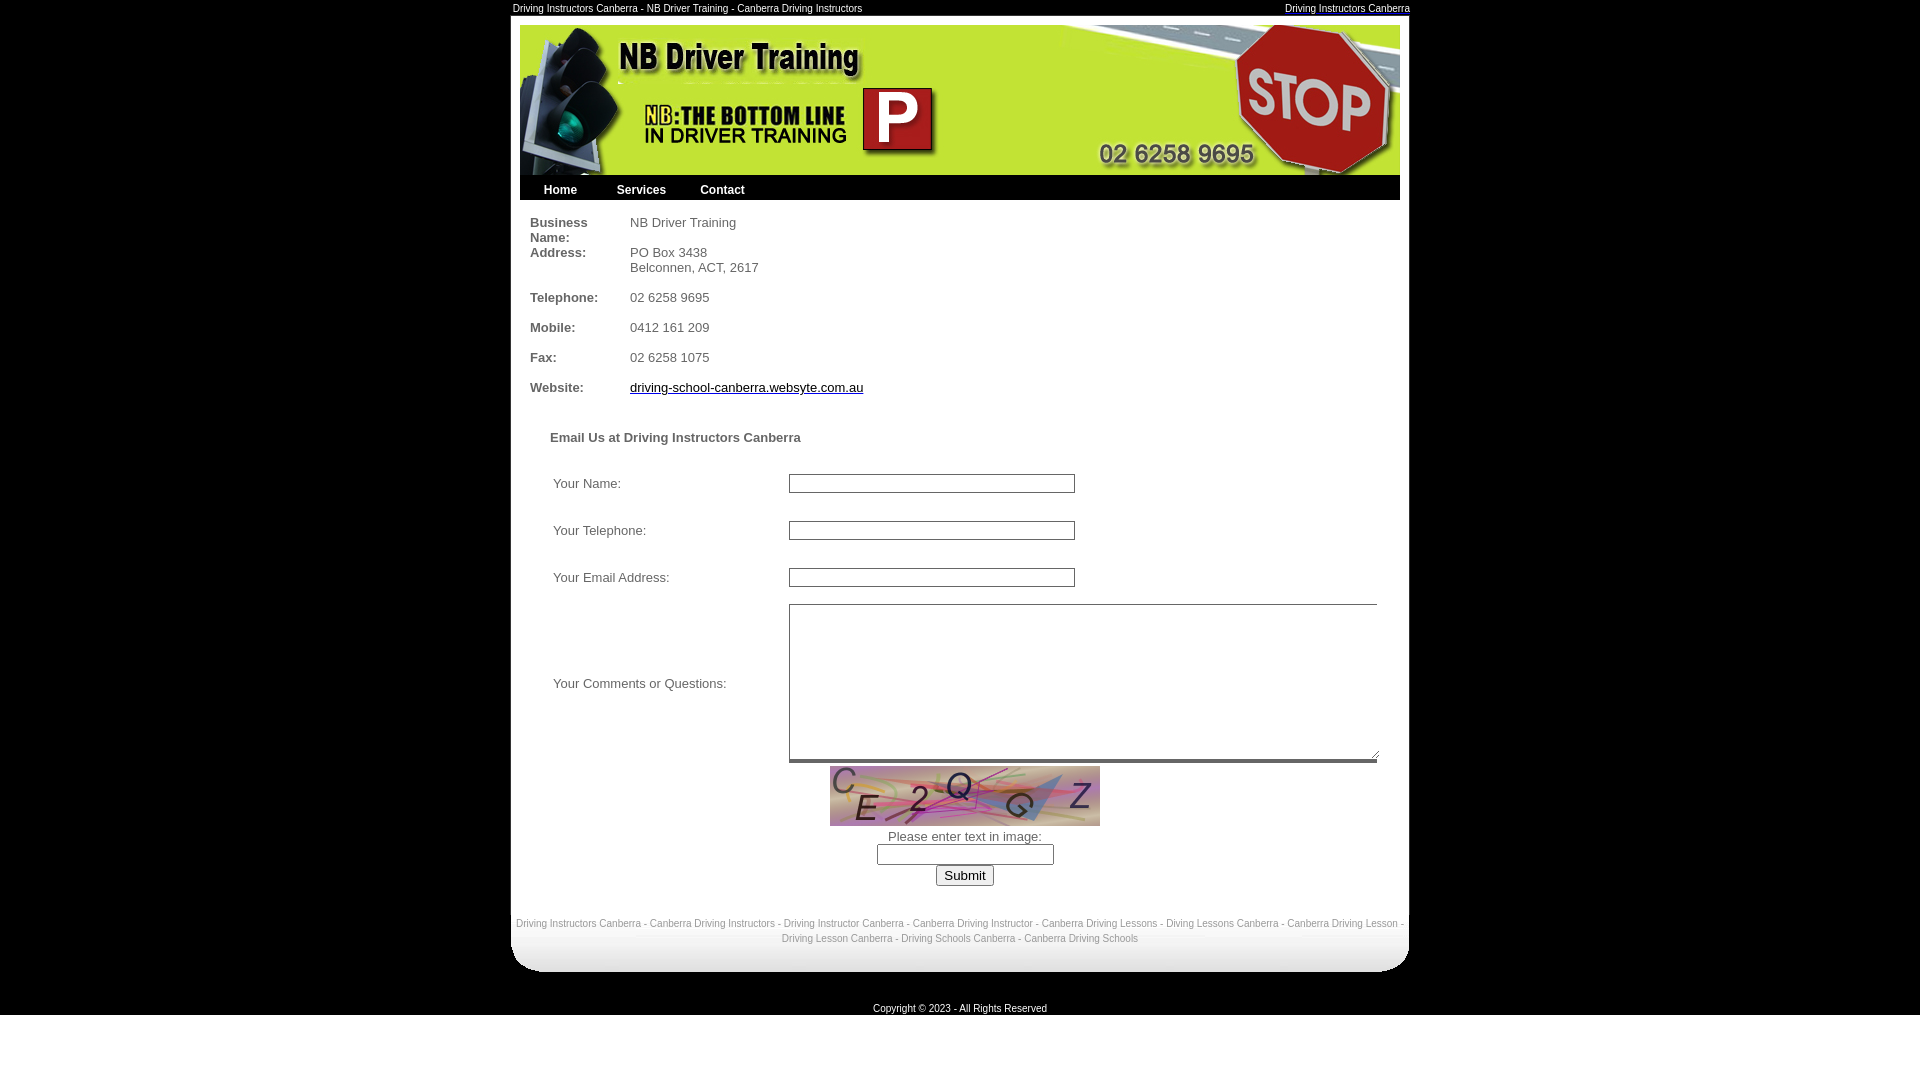 This screenshot has height=1080, width=1920. What do you see at coordinates (642, 189) in the screenshot?
I see `Services` at bounding box center [642, 189].